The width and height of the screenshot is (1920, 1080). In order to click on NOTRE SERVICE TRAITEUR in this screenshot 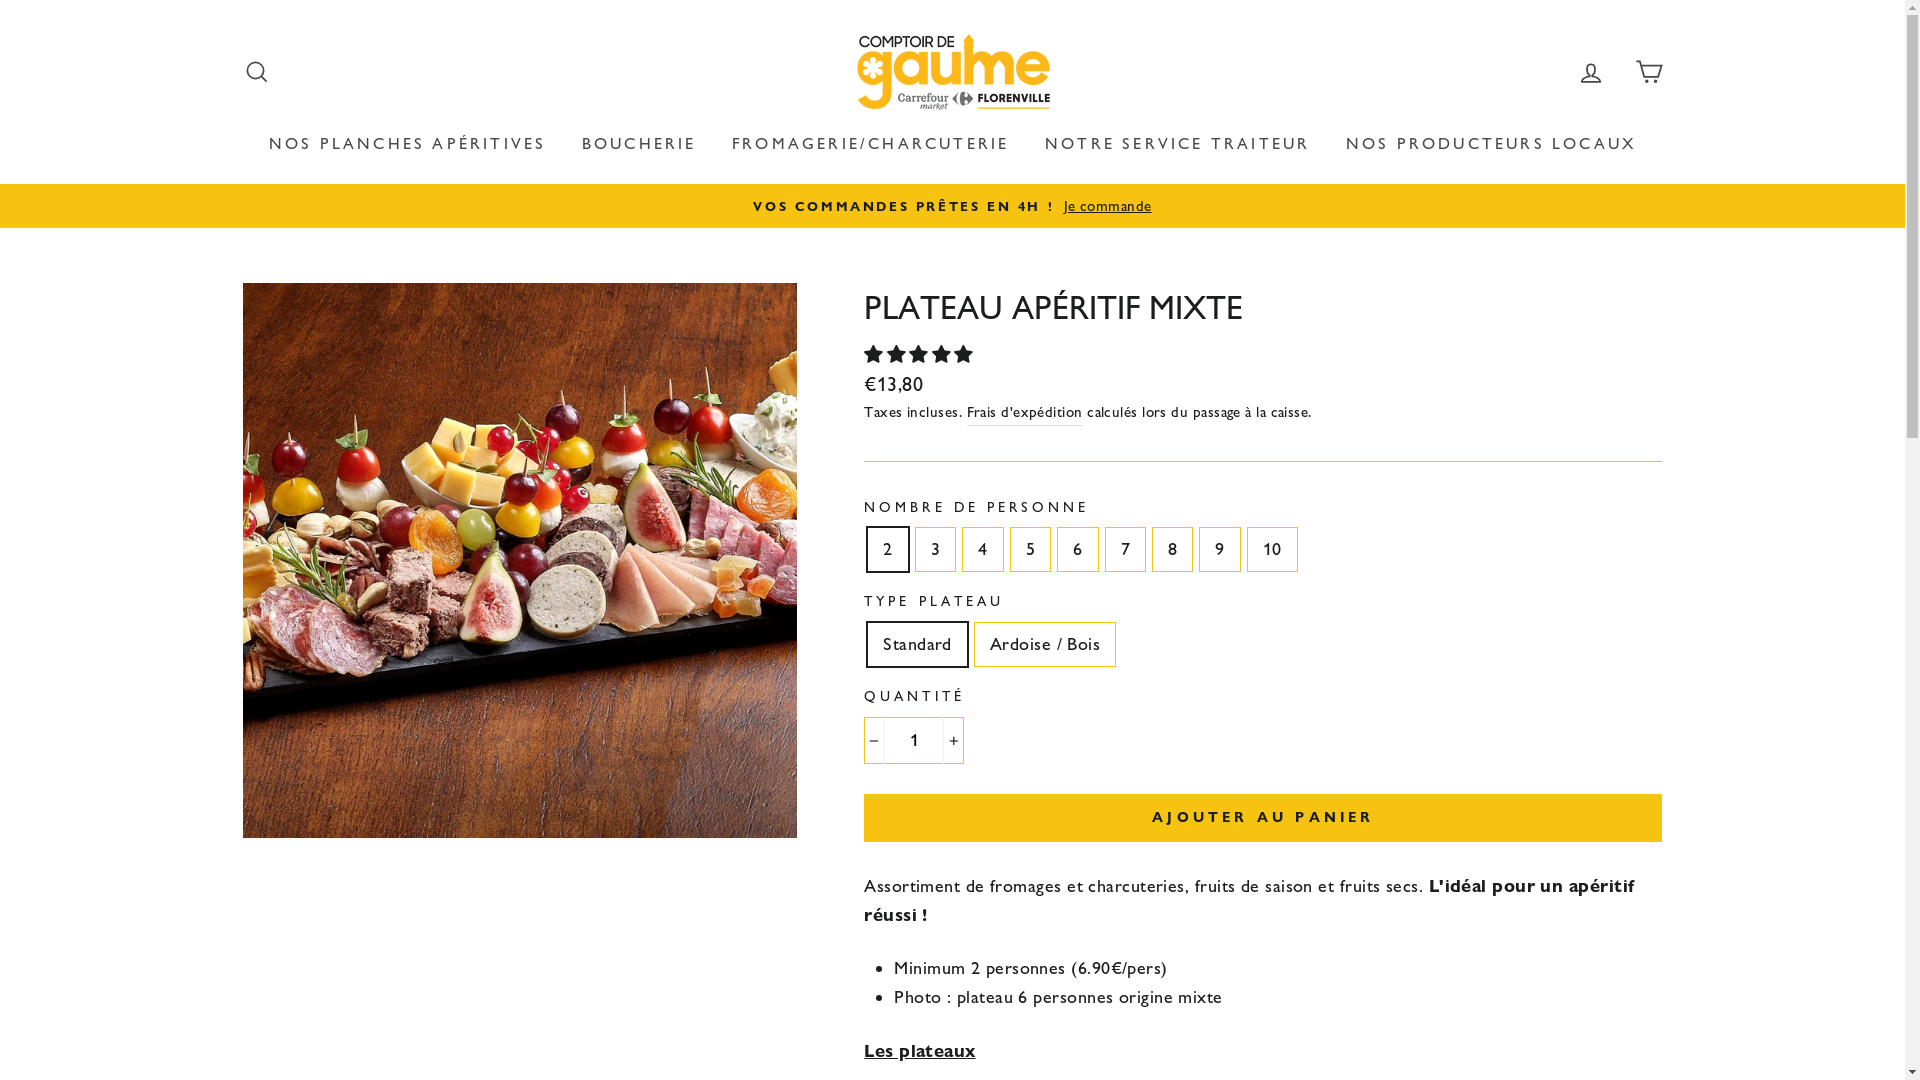, I will do `click(1178, 144)`.